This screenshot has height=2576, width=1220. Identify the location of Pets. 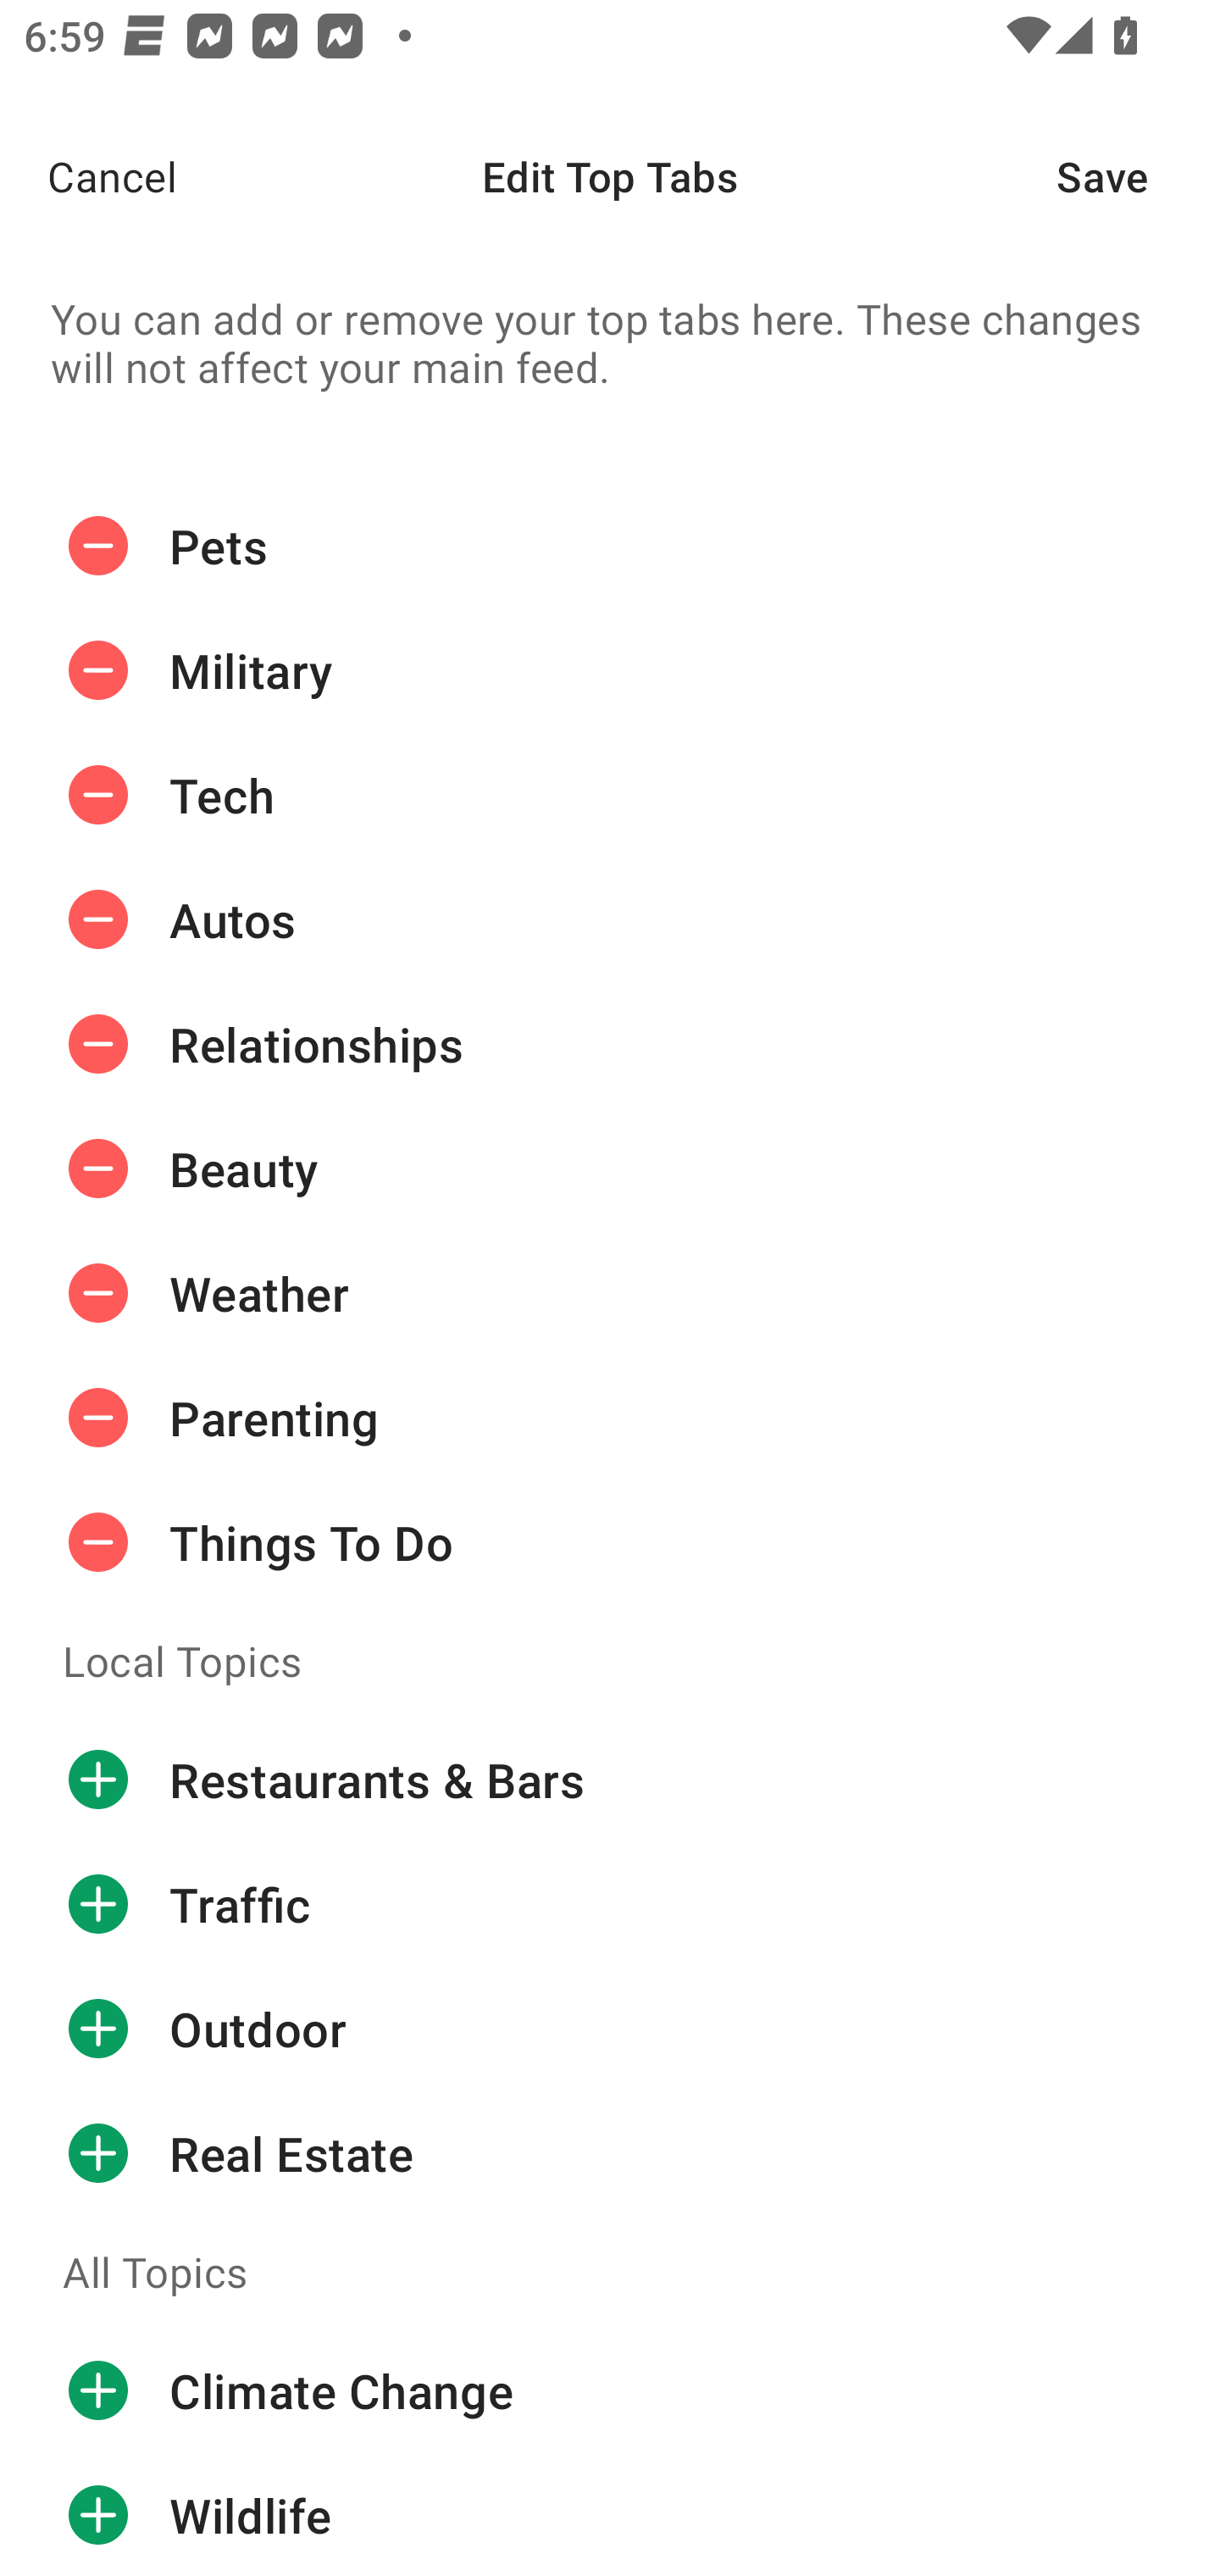
(610, 546).